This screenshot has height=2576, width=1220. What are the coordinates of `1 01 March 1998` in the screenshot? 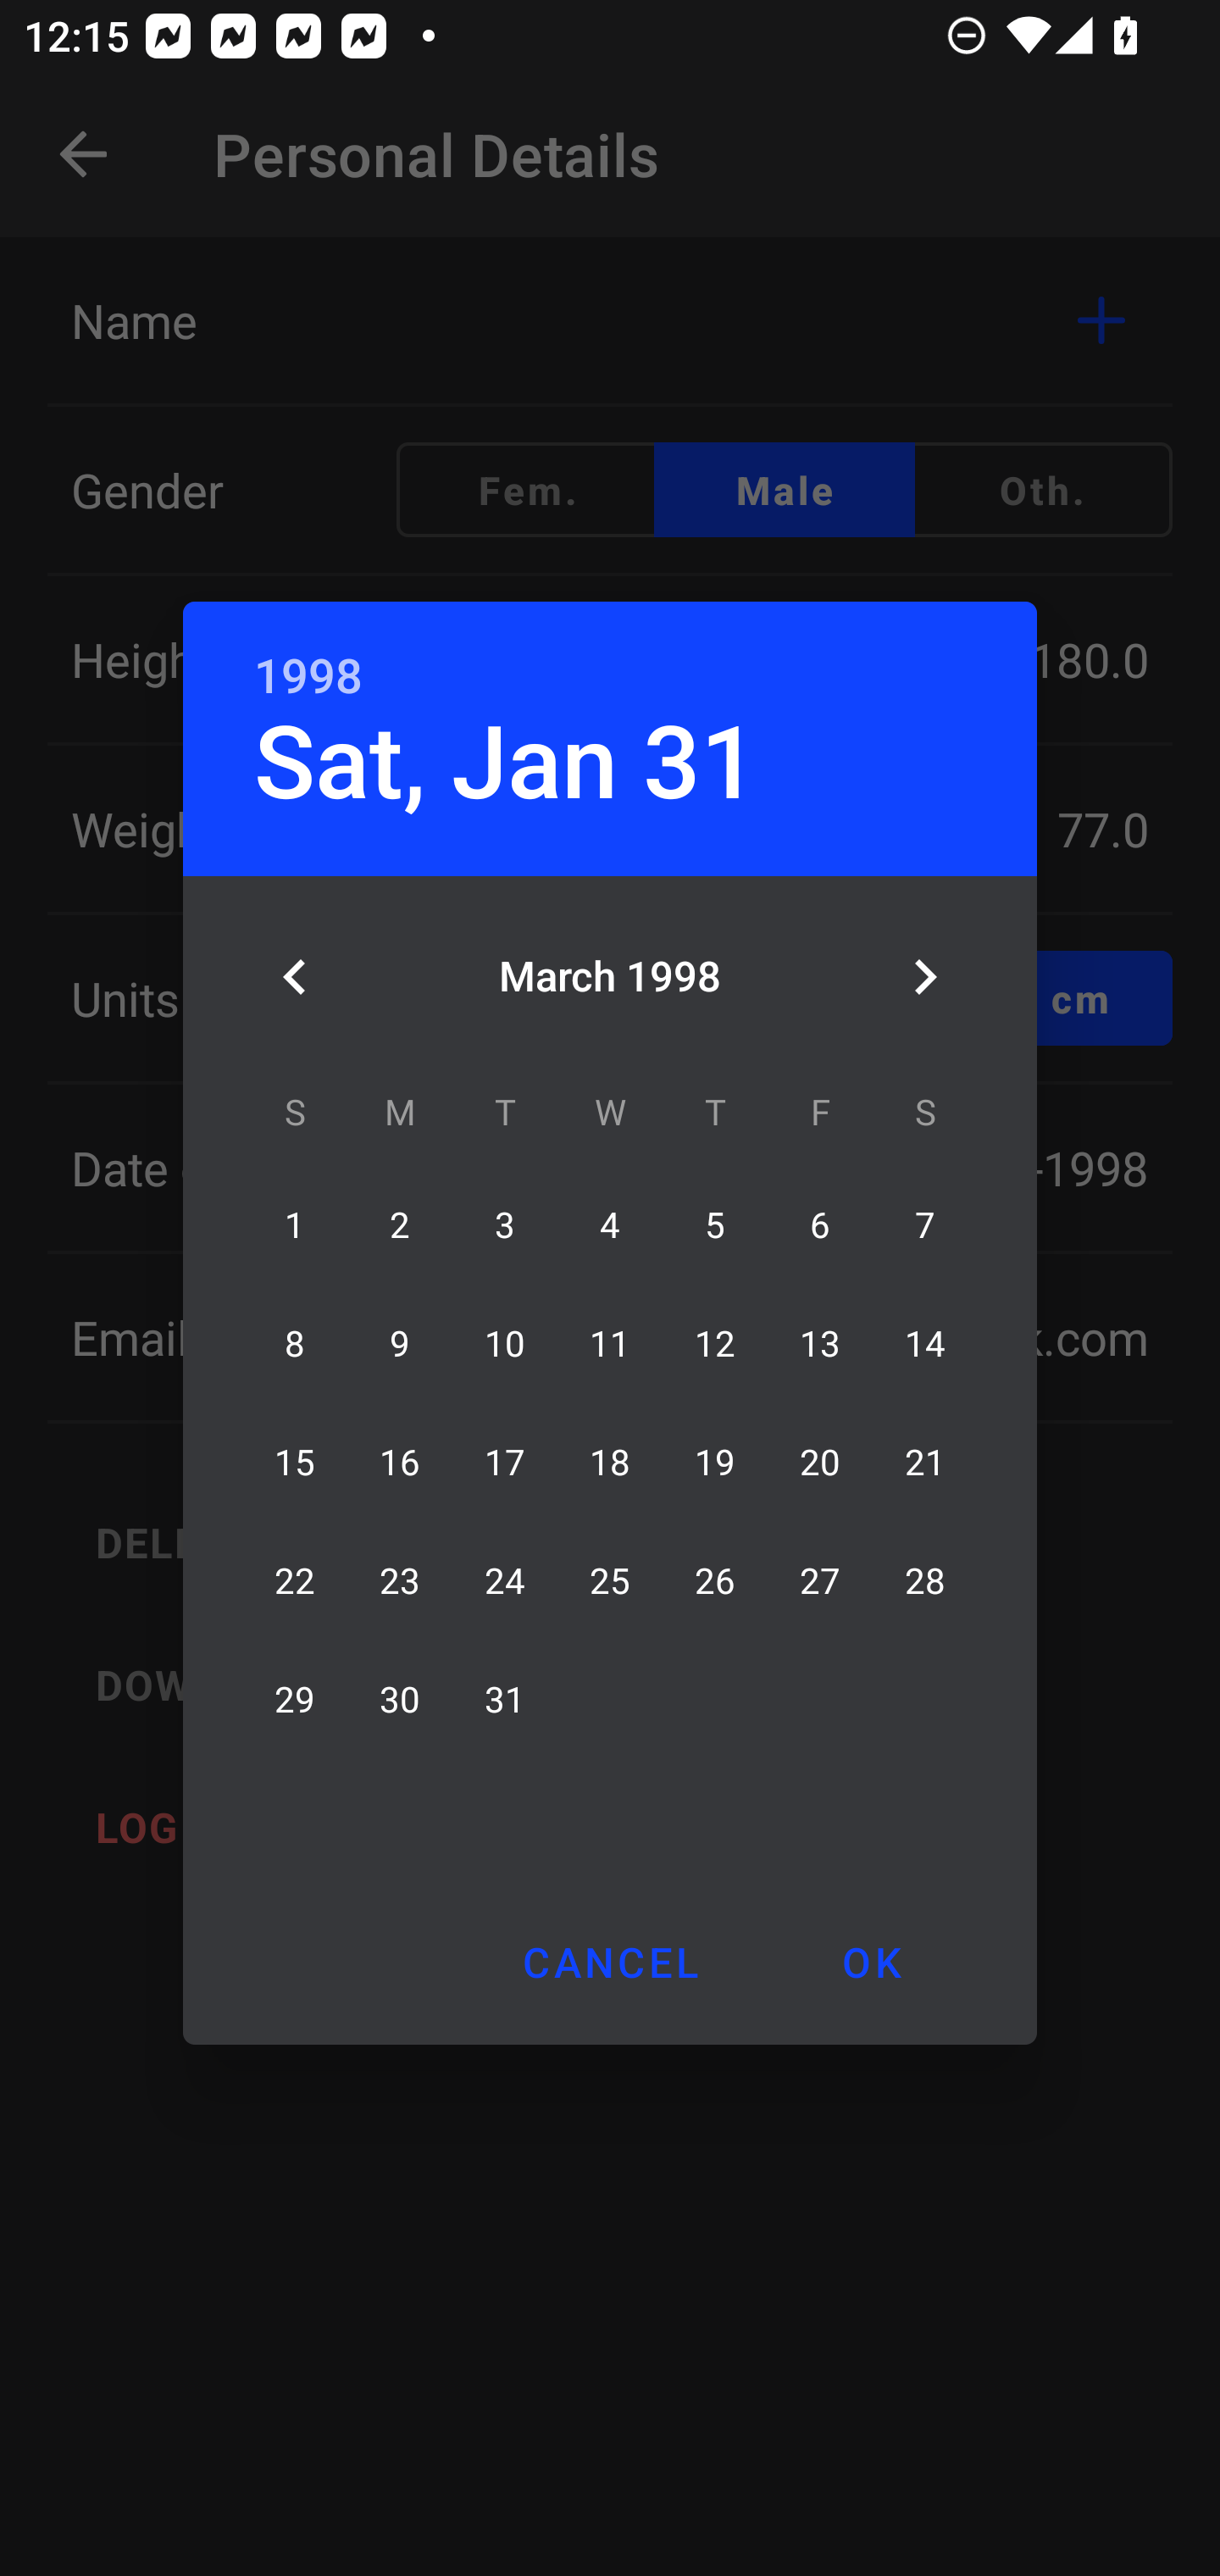 It's located at (295, 1225).